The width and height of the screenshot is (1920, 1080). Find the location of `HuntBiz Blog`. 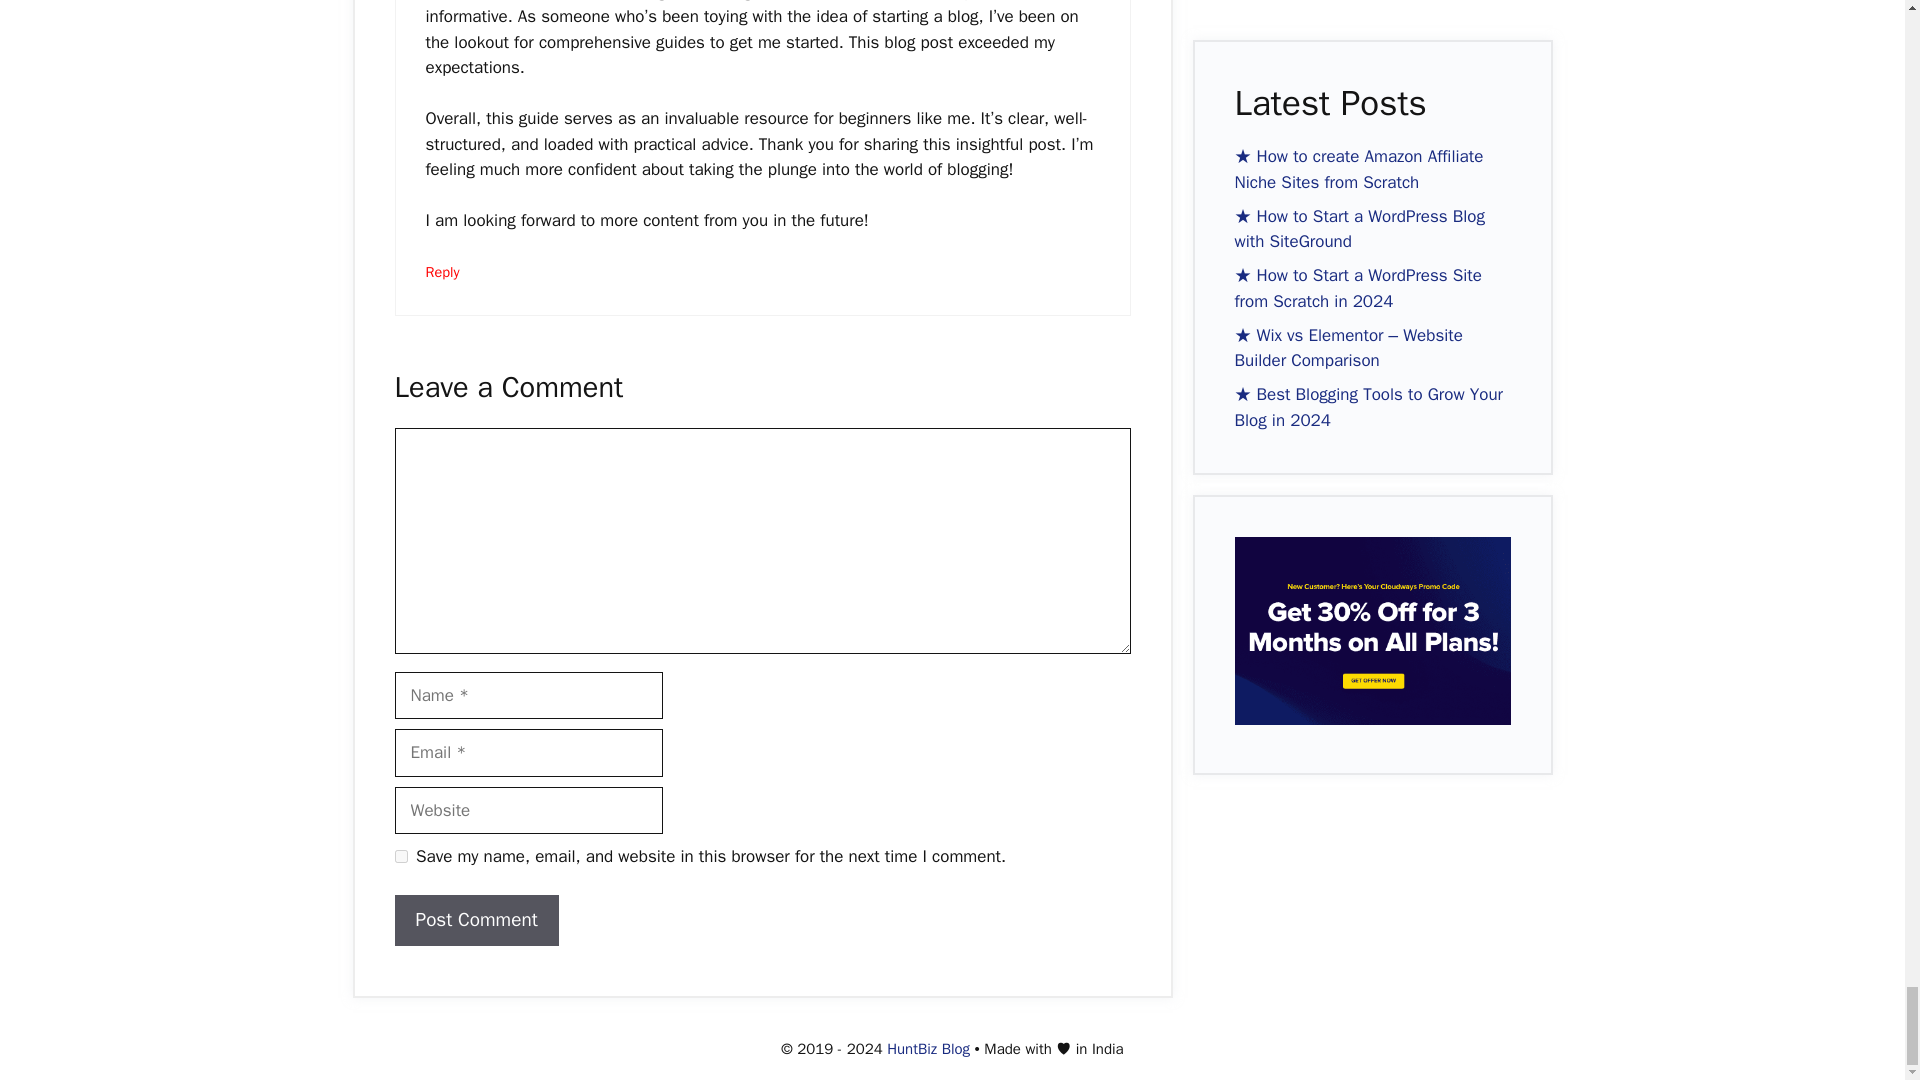

HuntBiz Blog is located at coordinates (928, 1049).